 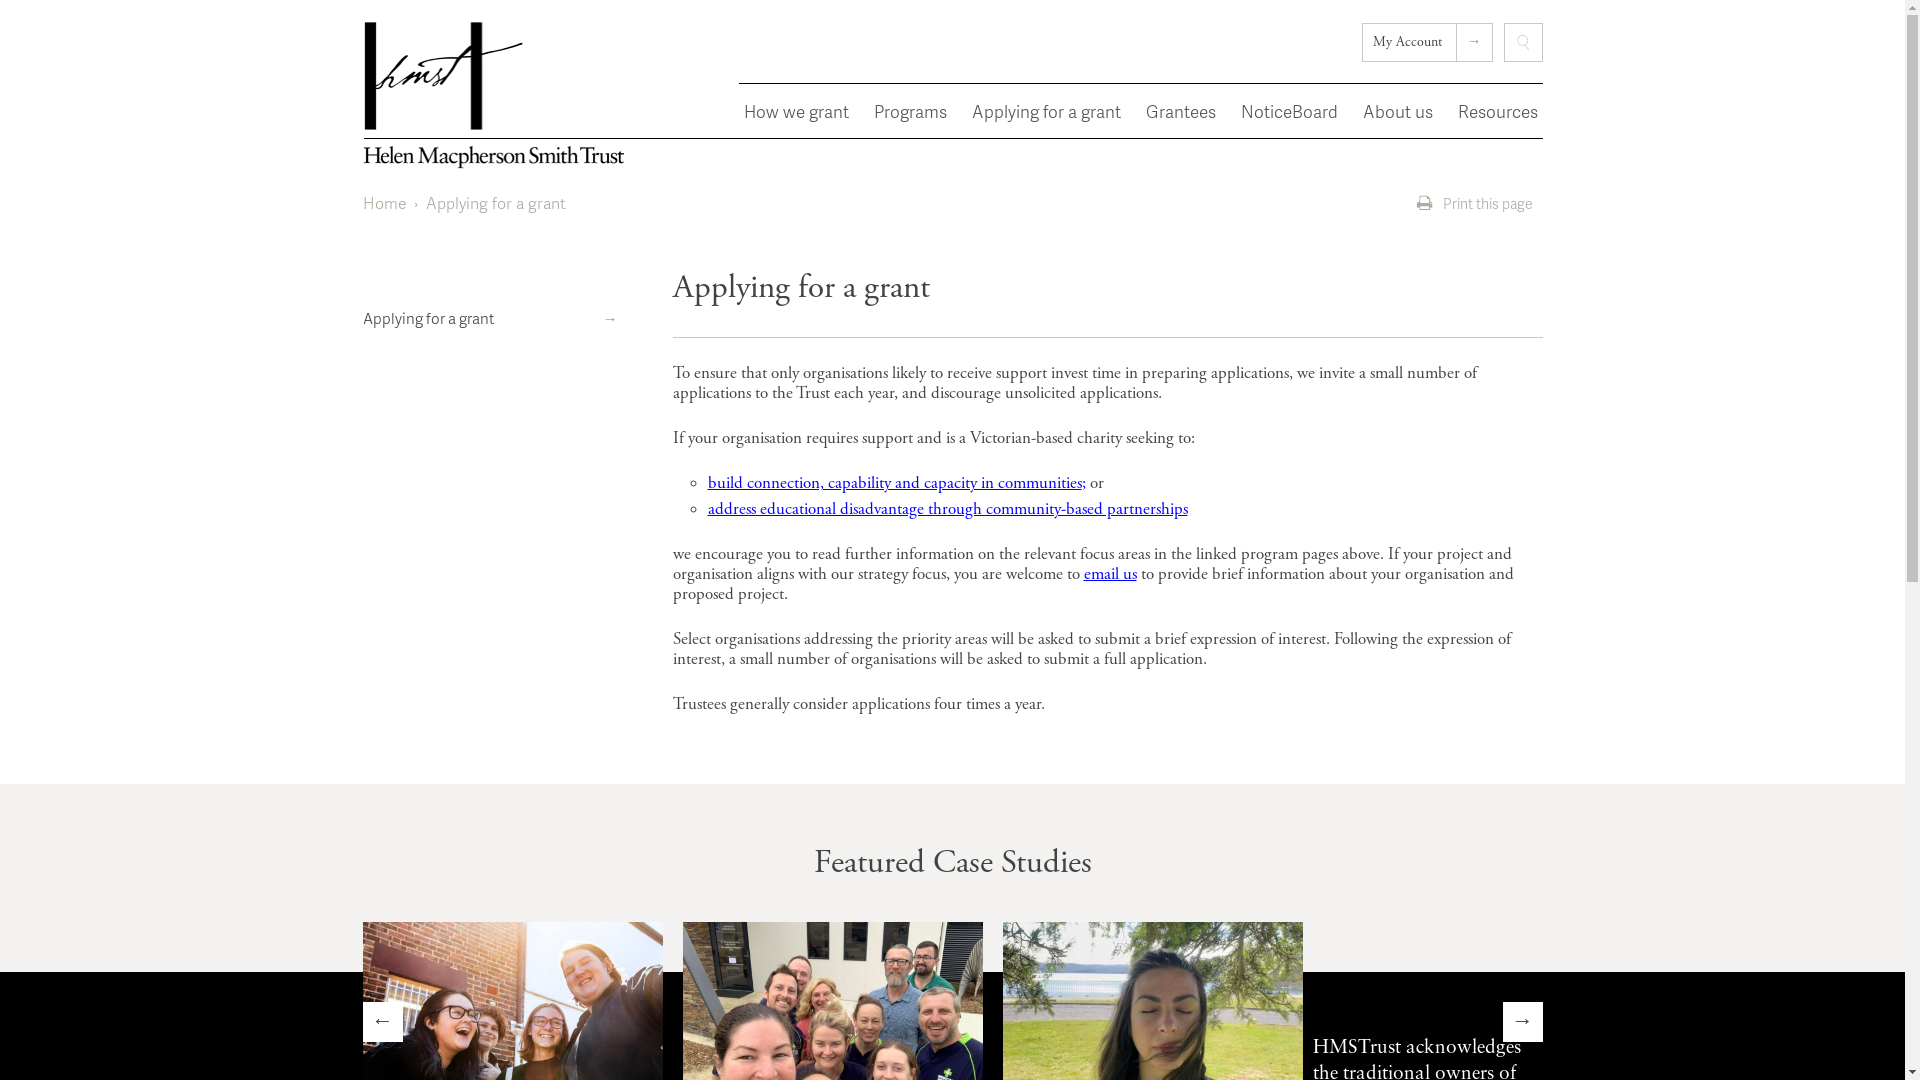 I want to click on Applying for a grant, so click(x=1046, y=111).